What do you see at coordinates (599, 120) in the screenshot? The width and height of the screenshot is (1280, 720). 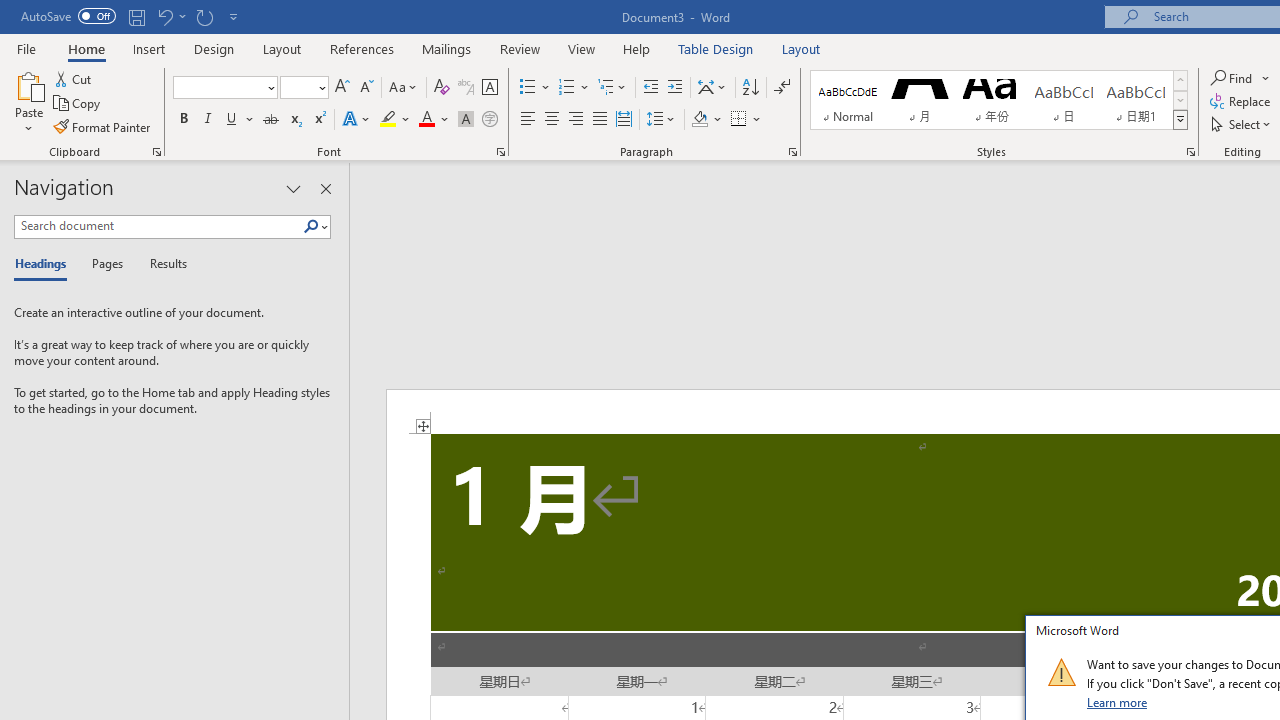 I see `Justify` at bounding box center [599, 120].